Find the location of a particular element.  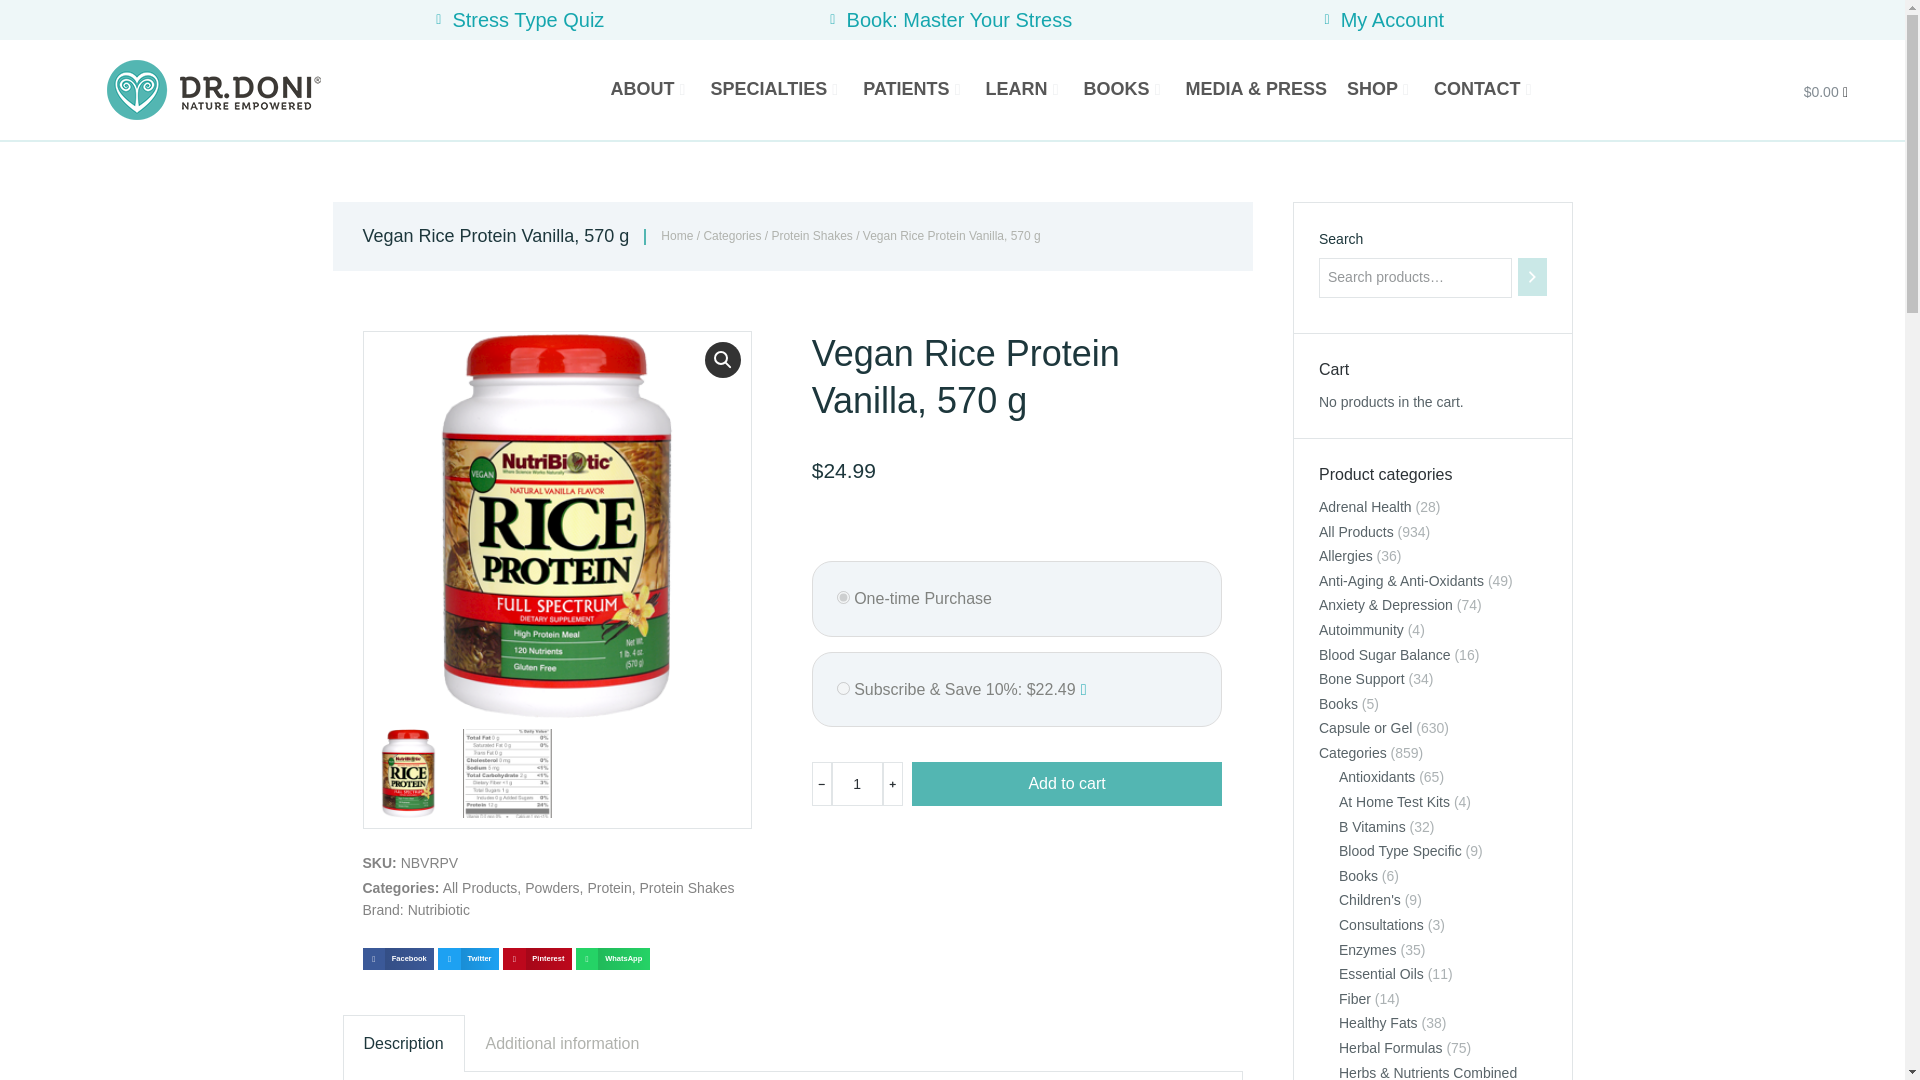

SPECIALTIES is located at coordinates (777, 90).